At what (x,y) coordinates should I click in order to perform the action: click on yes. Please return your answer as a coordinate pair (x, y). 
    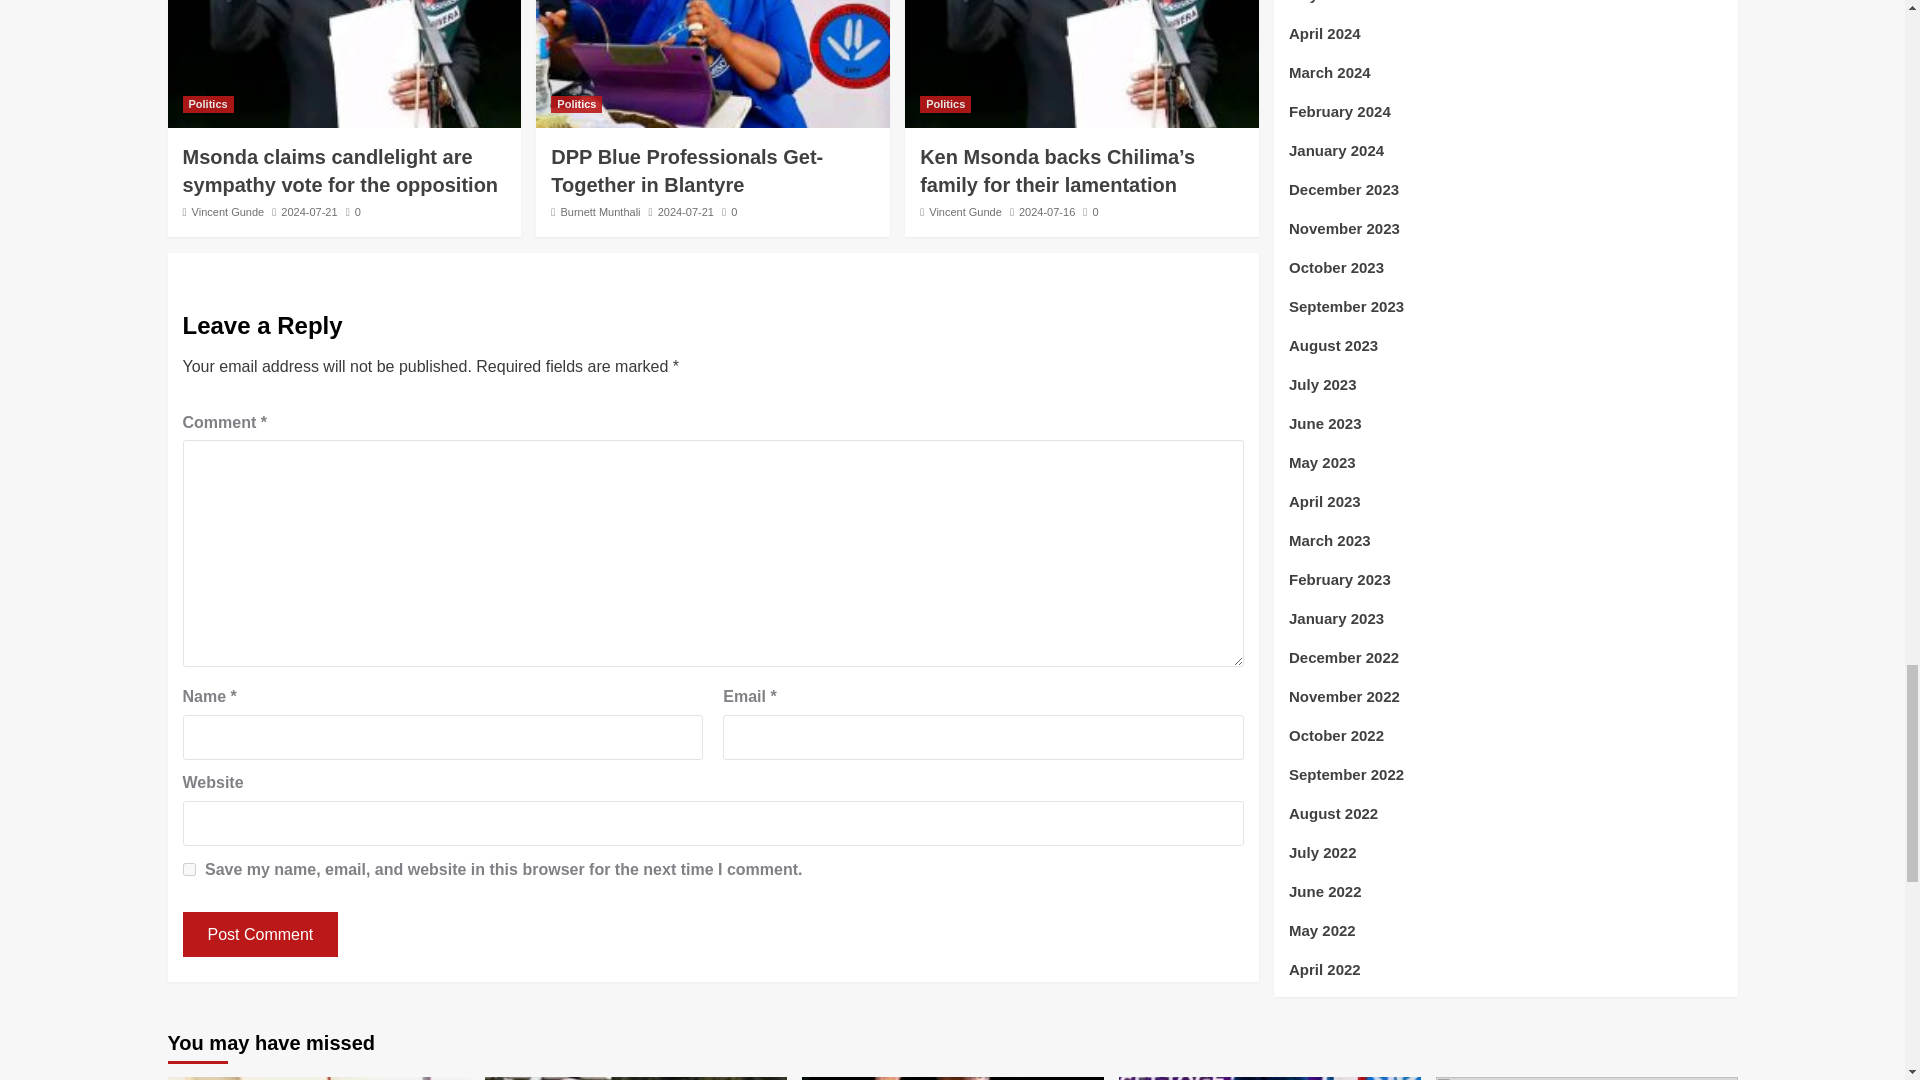
    Looking at the image, I should click on (188, 868).